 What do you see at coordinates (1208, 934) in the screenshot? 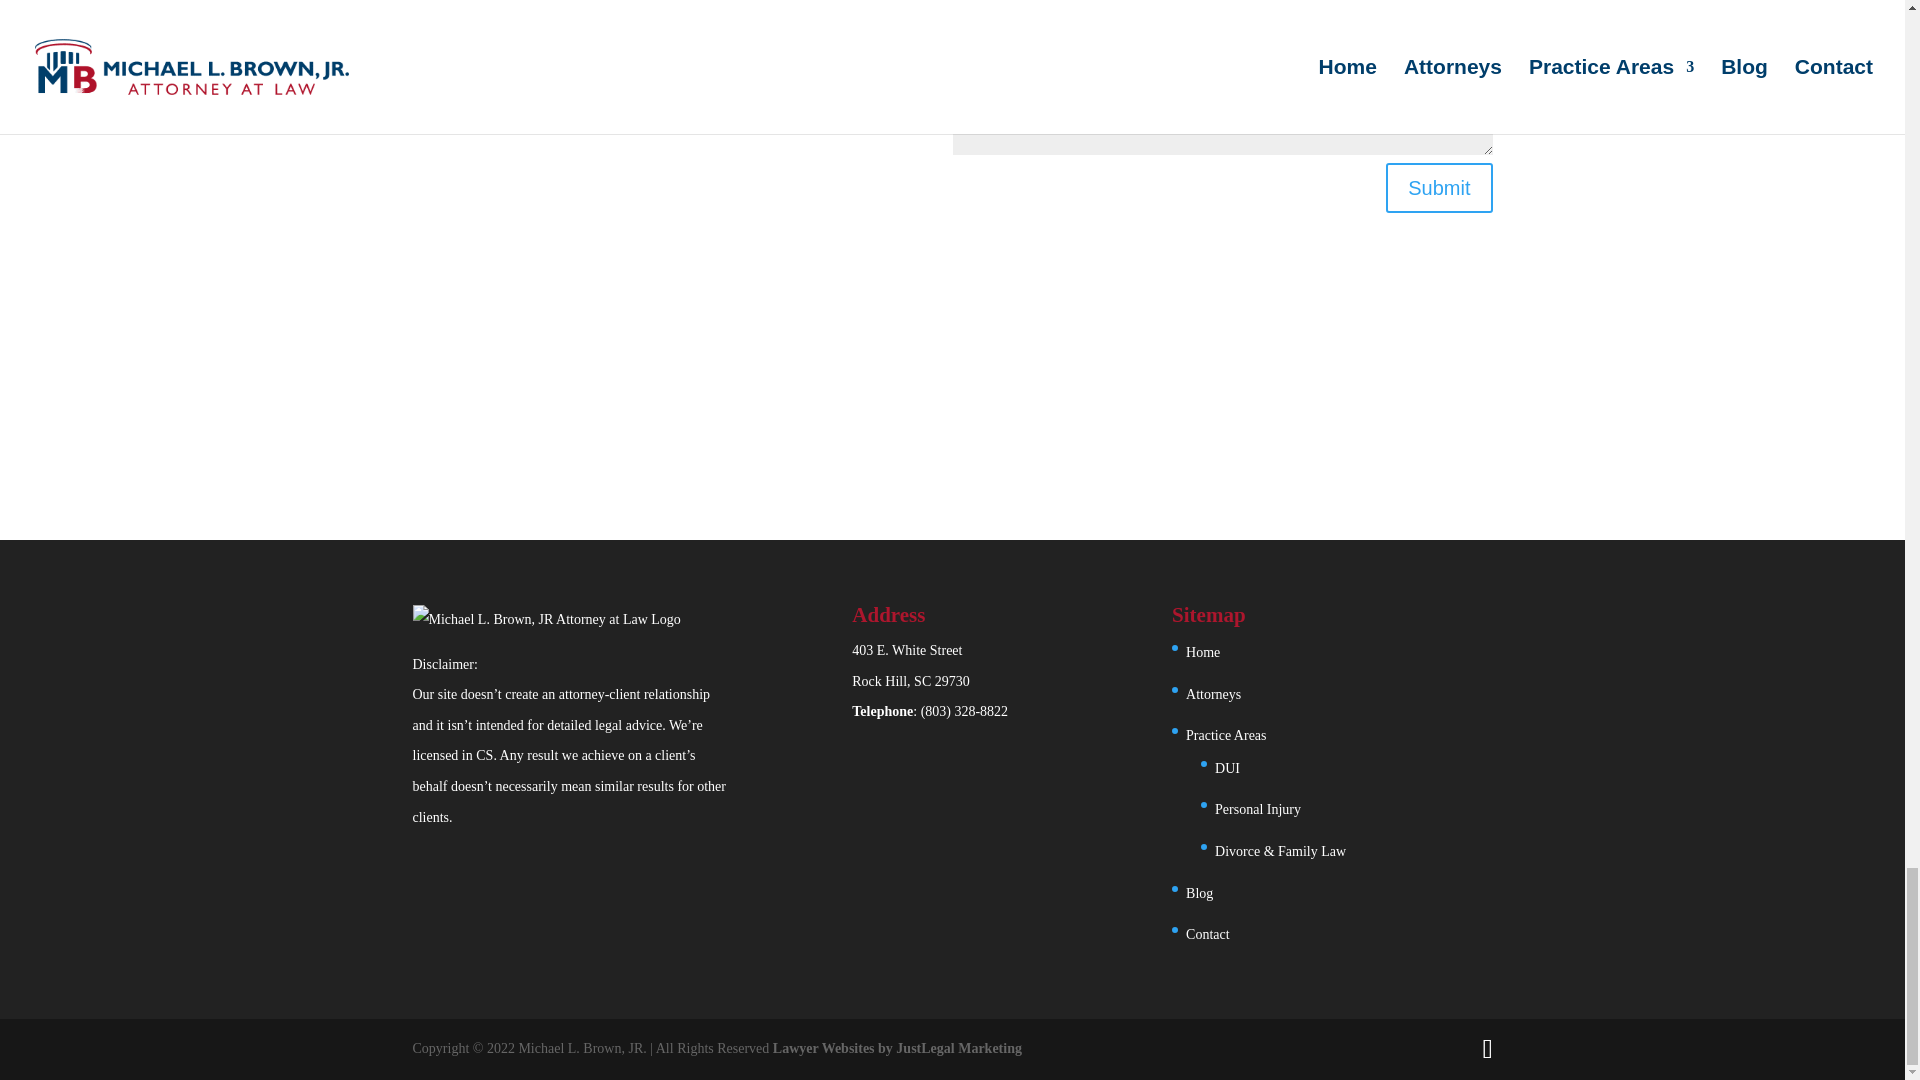
I see `Contact` at bounding box center [1208, 934].